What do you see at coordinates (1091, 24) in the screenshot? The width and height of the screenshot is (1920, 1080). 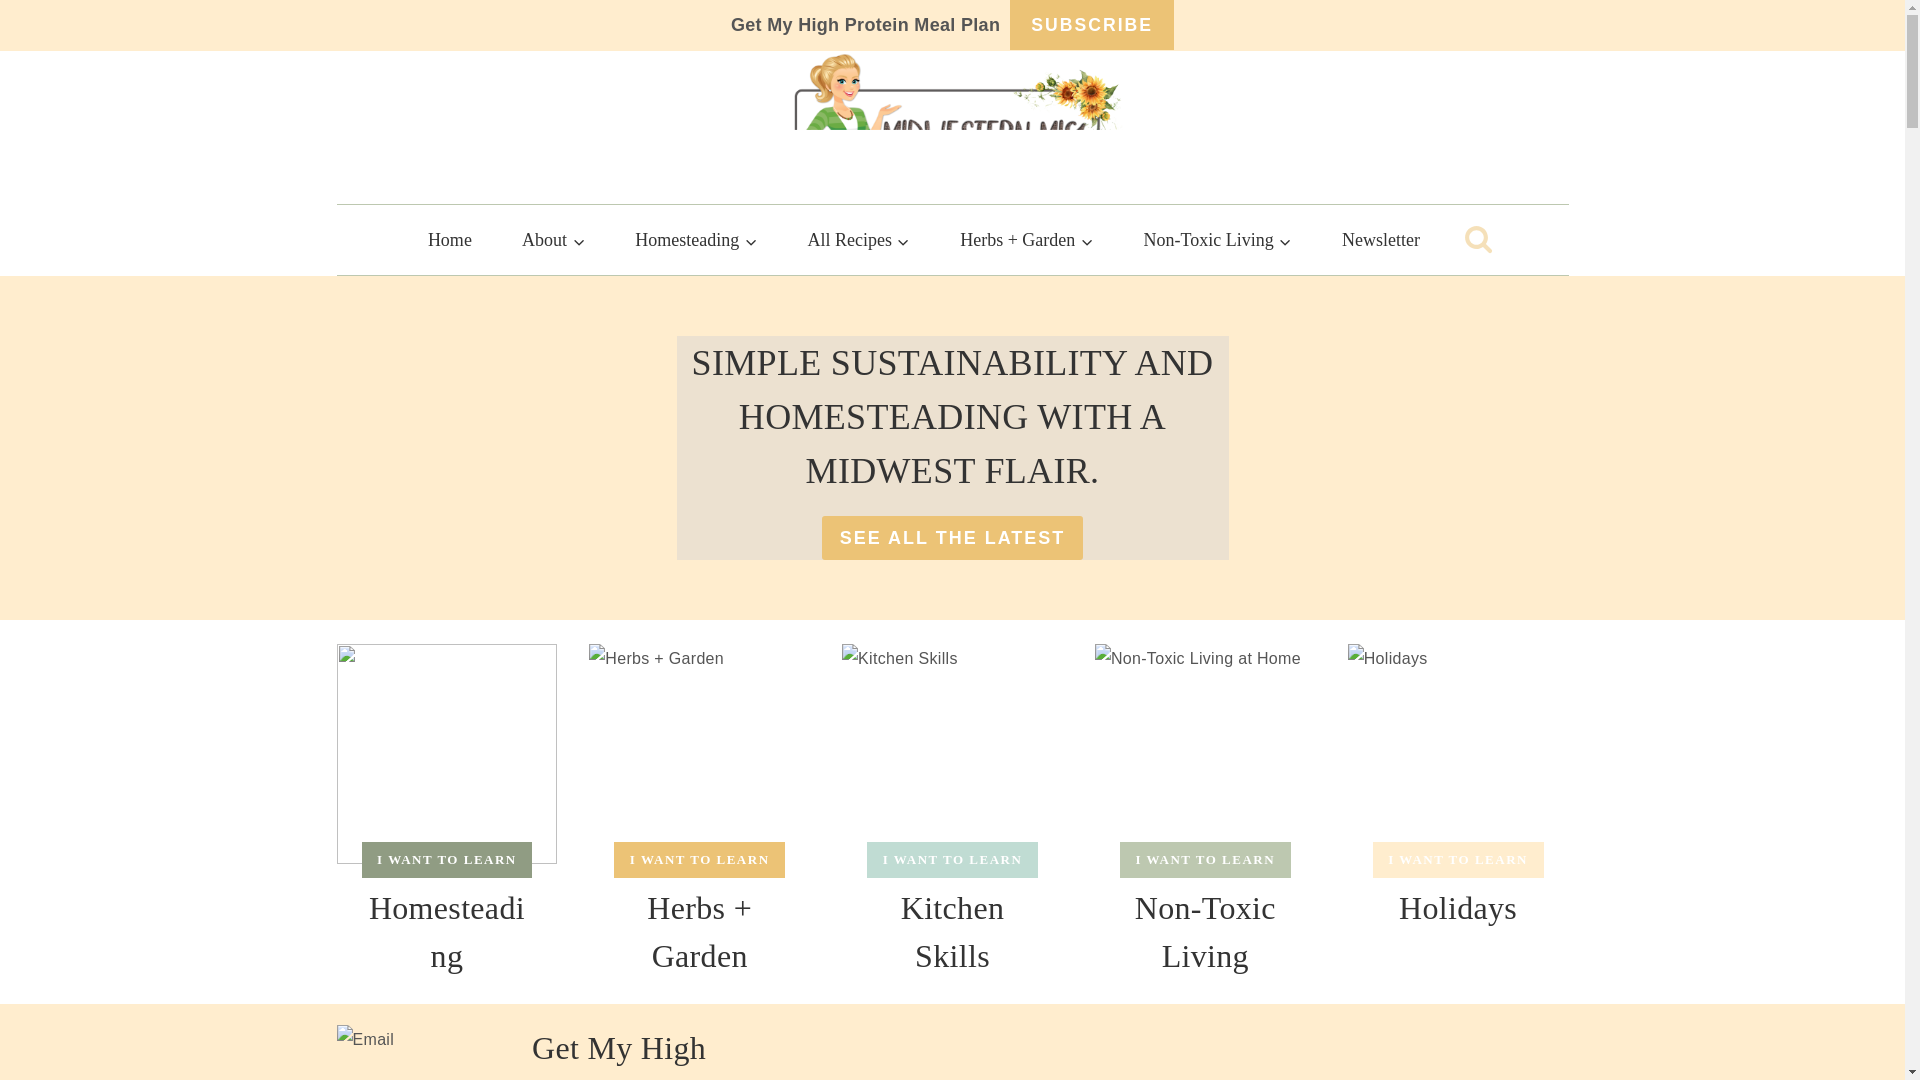 I see `SUBSCRIBE` at bounding box center [1091, 24].